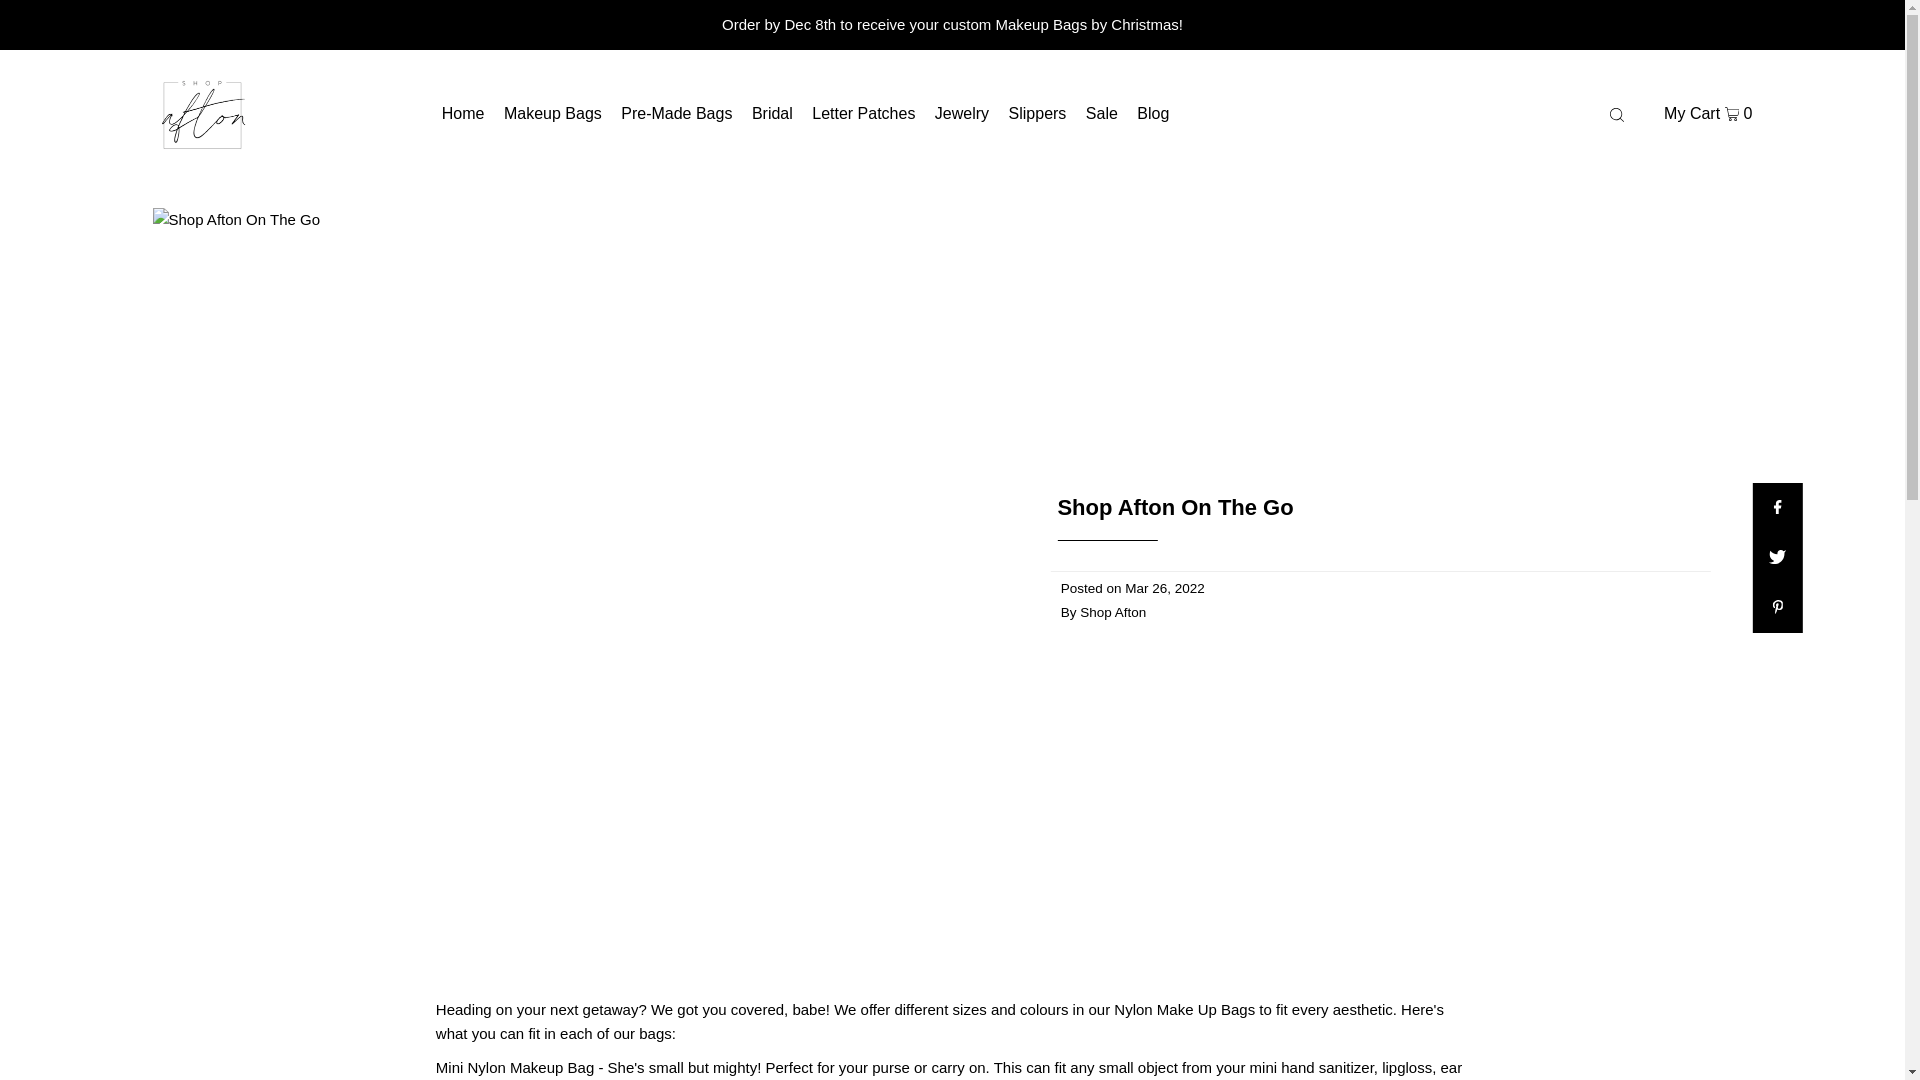  I want to click on Letter Patches, so click(864, 114).